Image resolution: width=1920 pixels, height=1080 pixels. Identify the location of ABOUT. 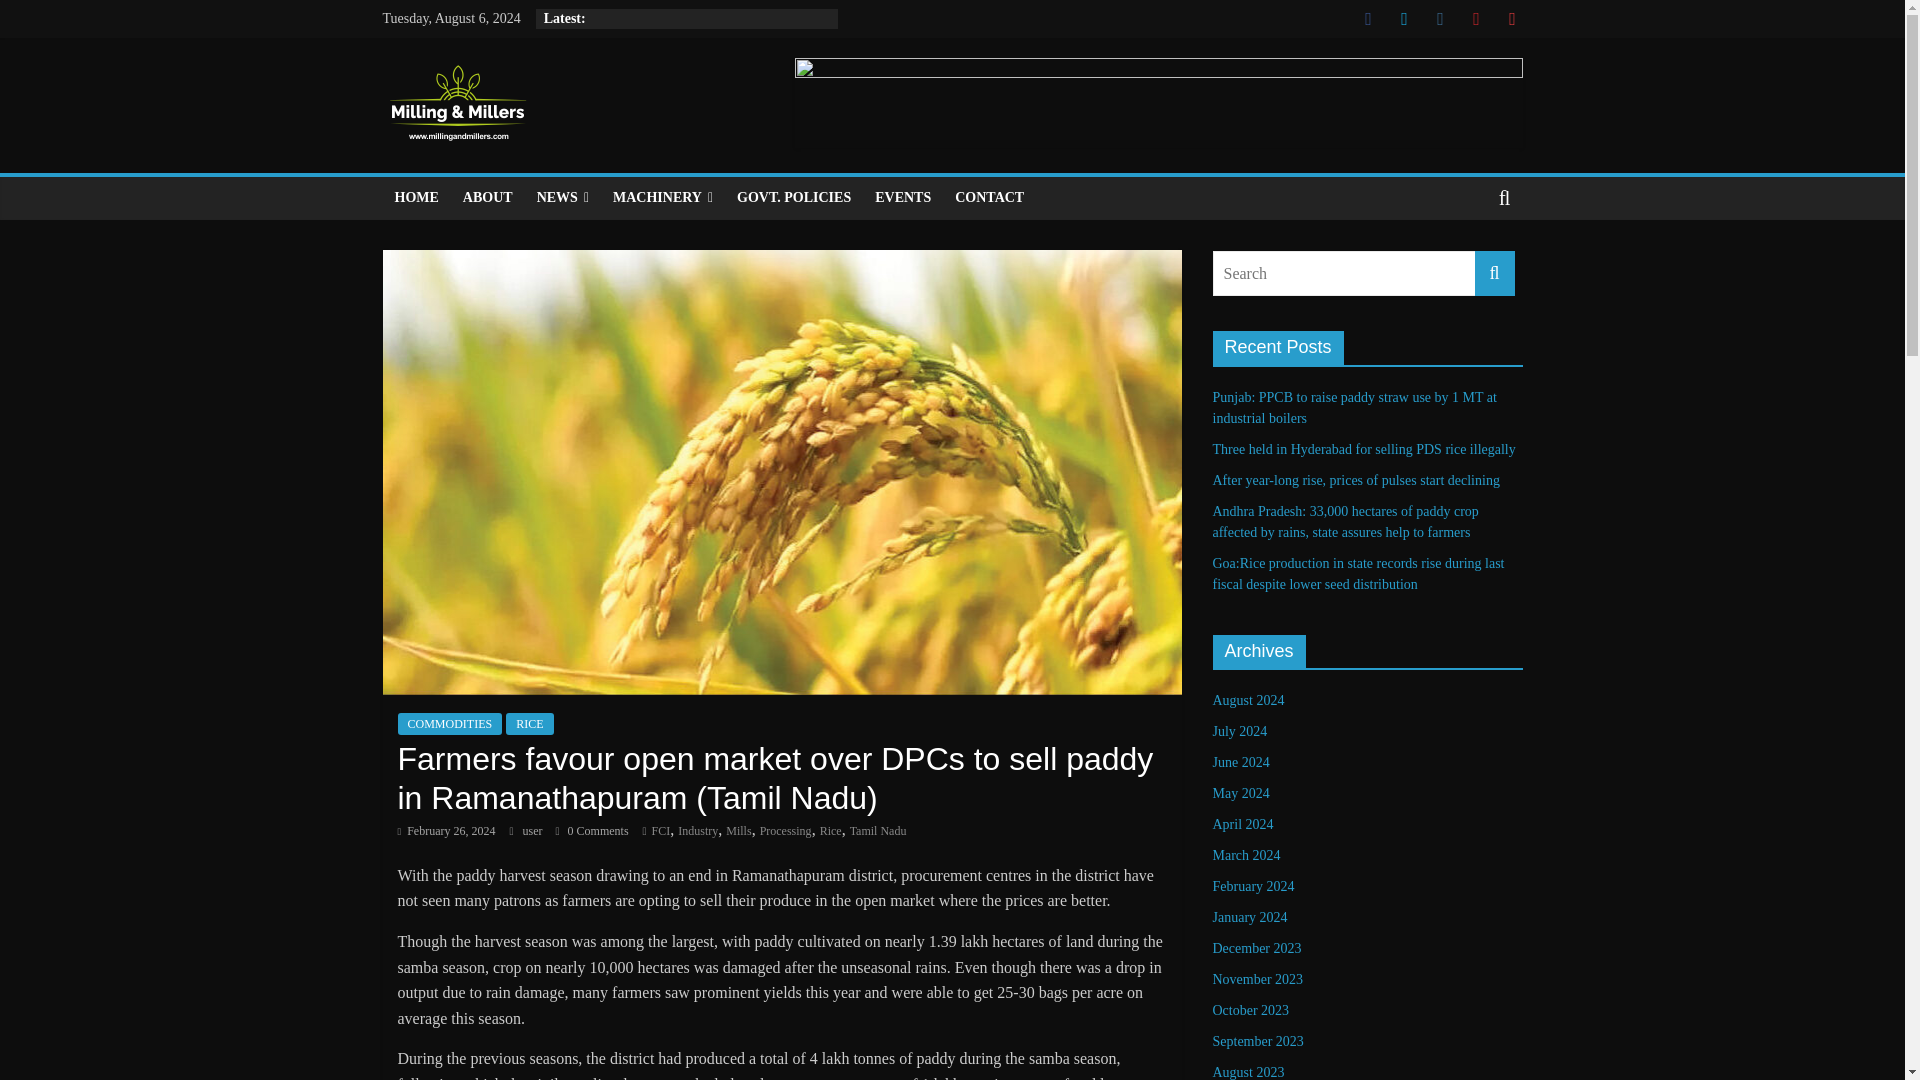
(488, 198).